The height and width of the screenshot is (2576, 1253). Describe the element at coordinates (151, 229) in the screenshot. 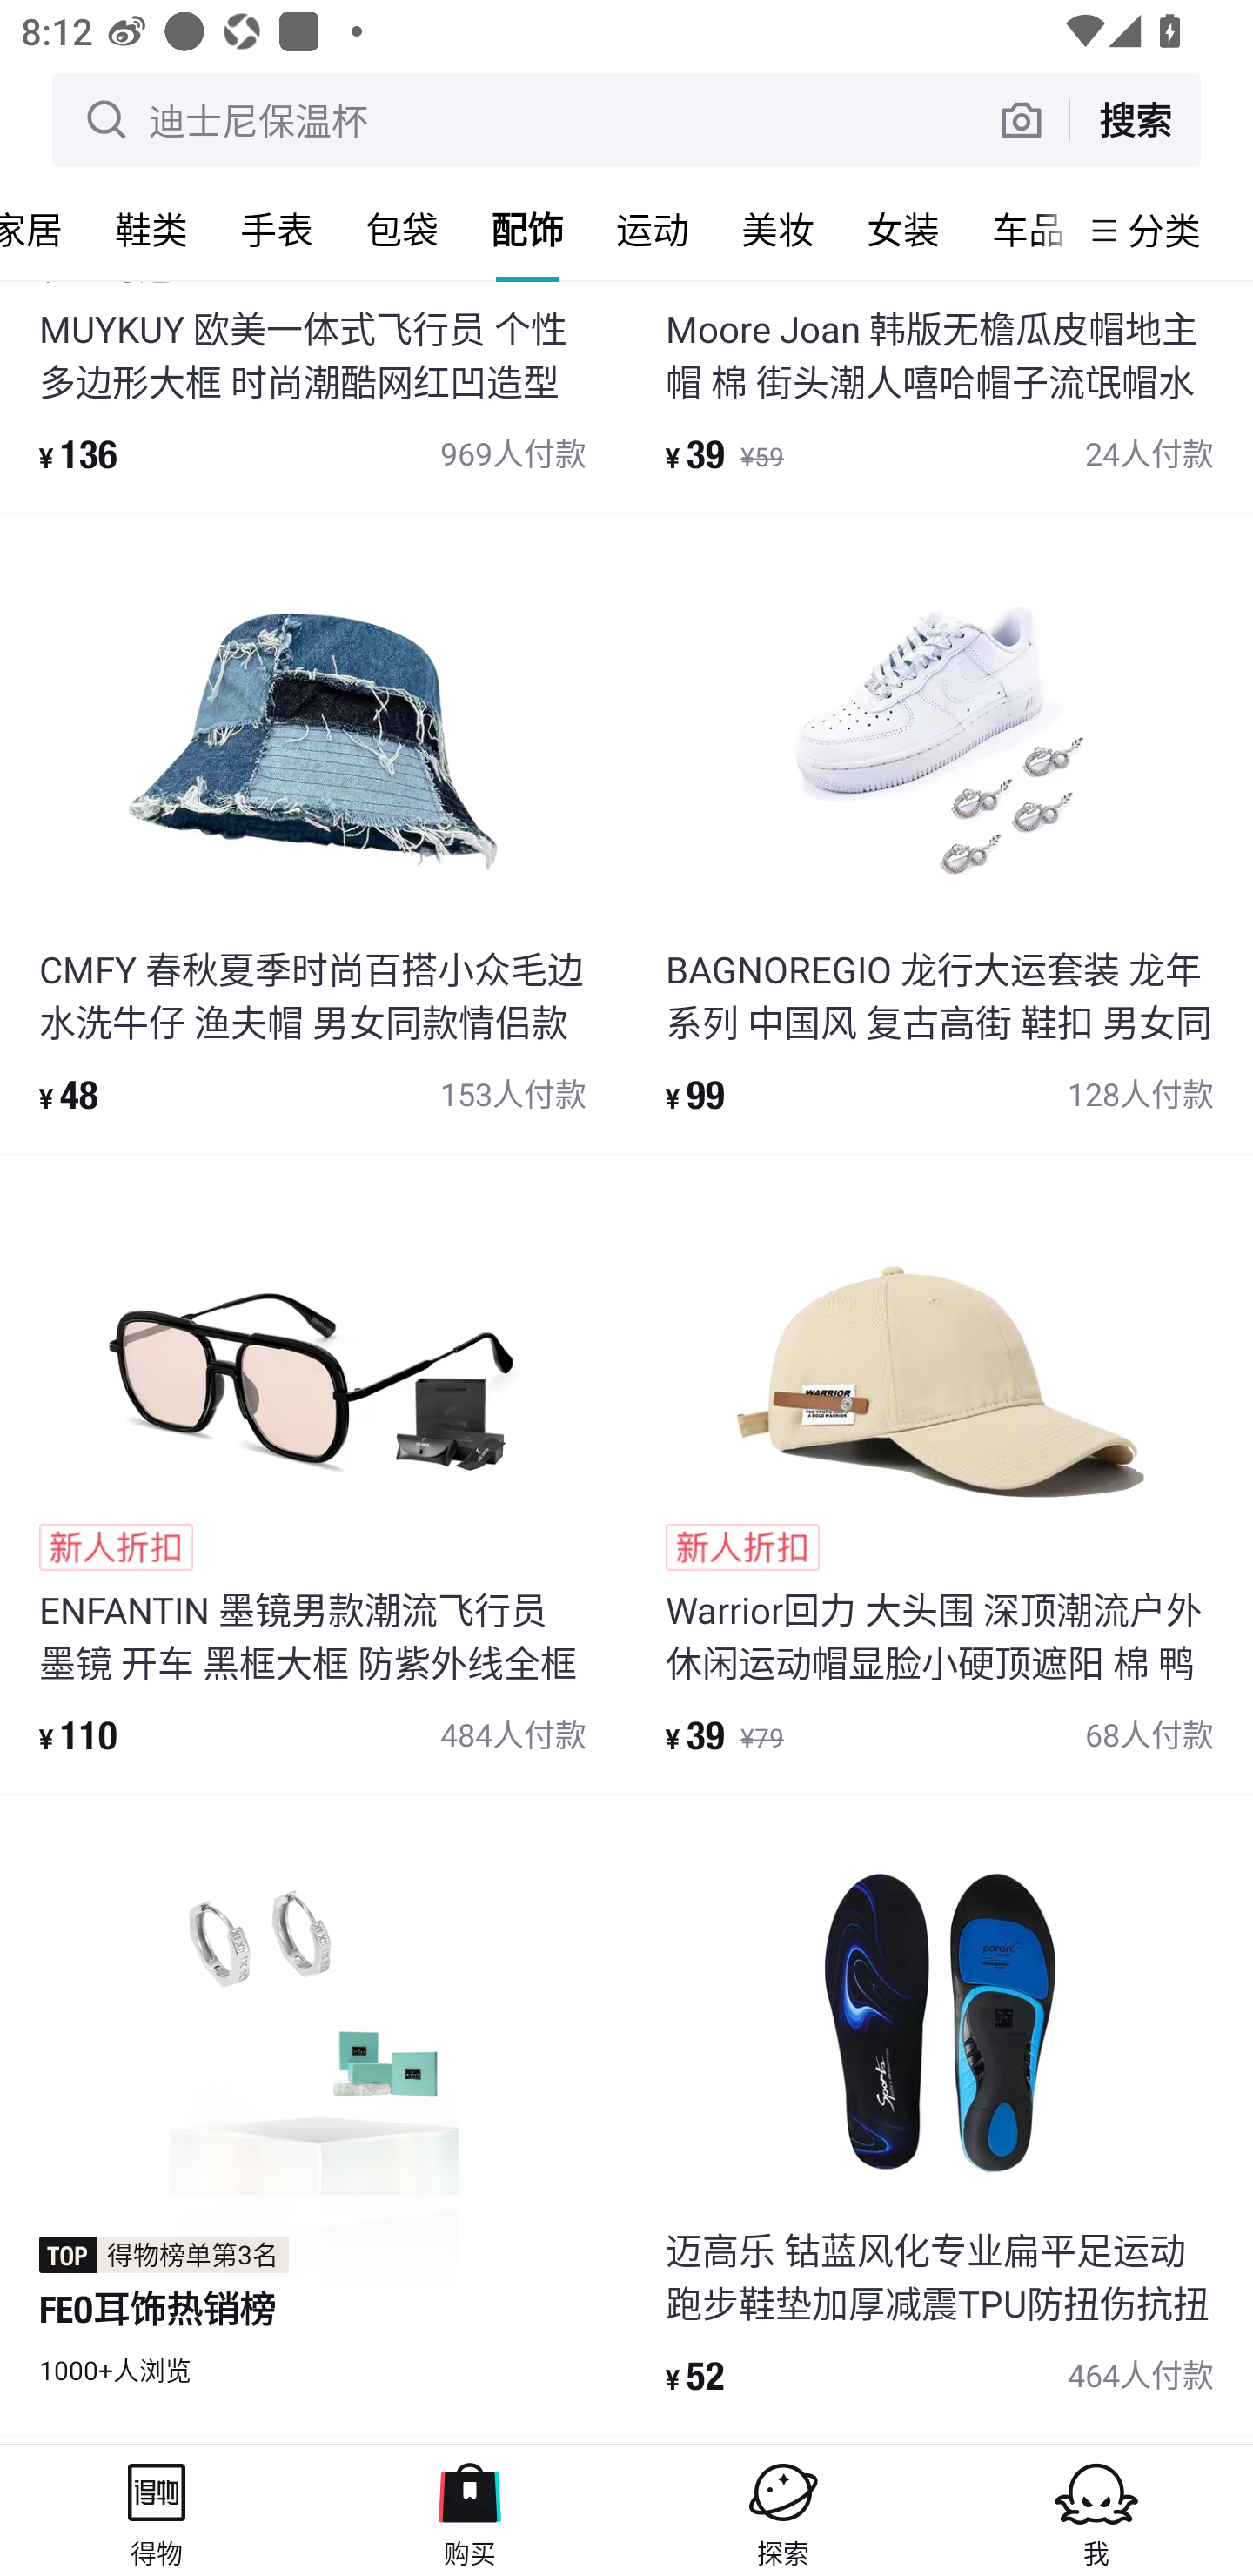

I see `鞋类` at that location.